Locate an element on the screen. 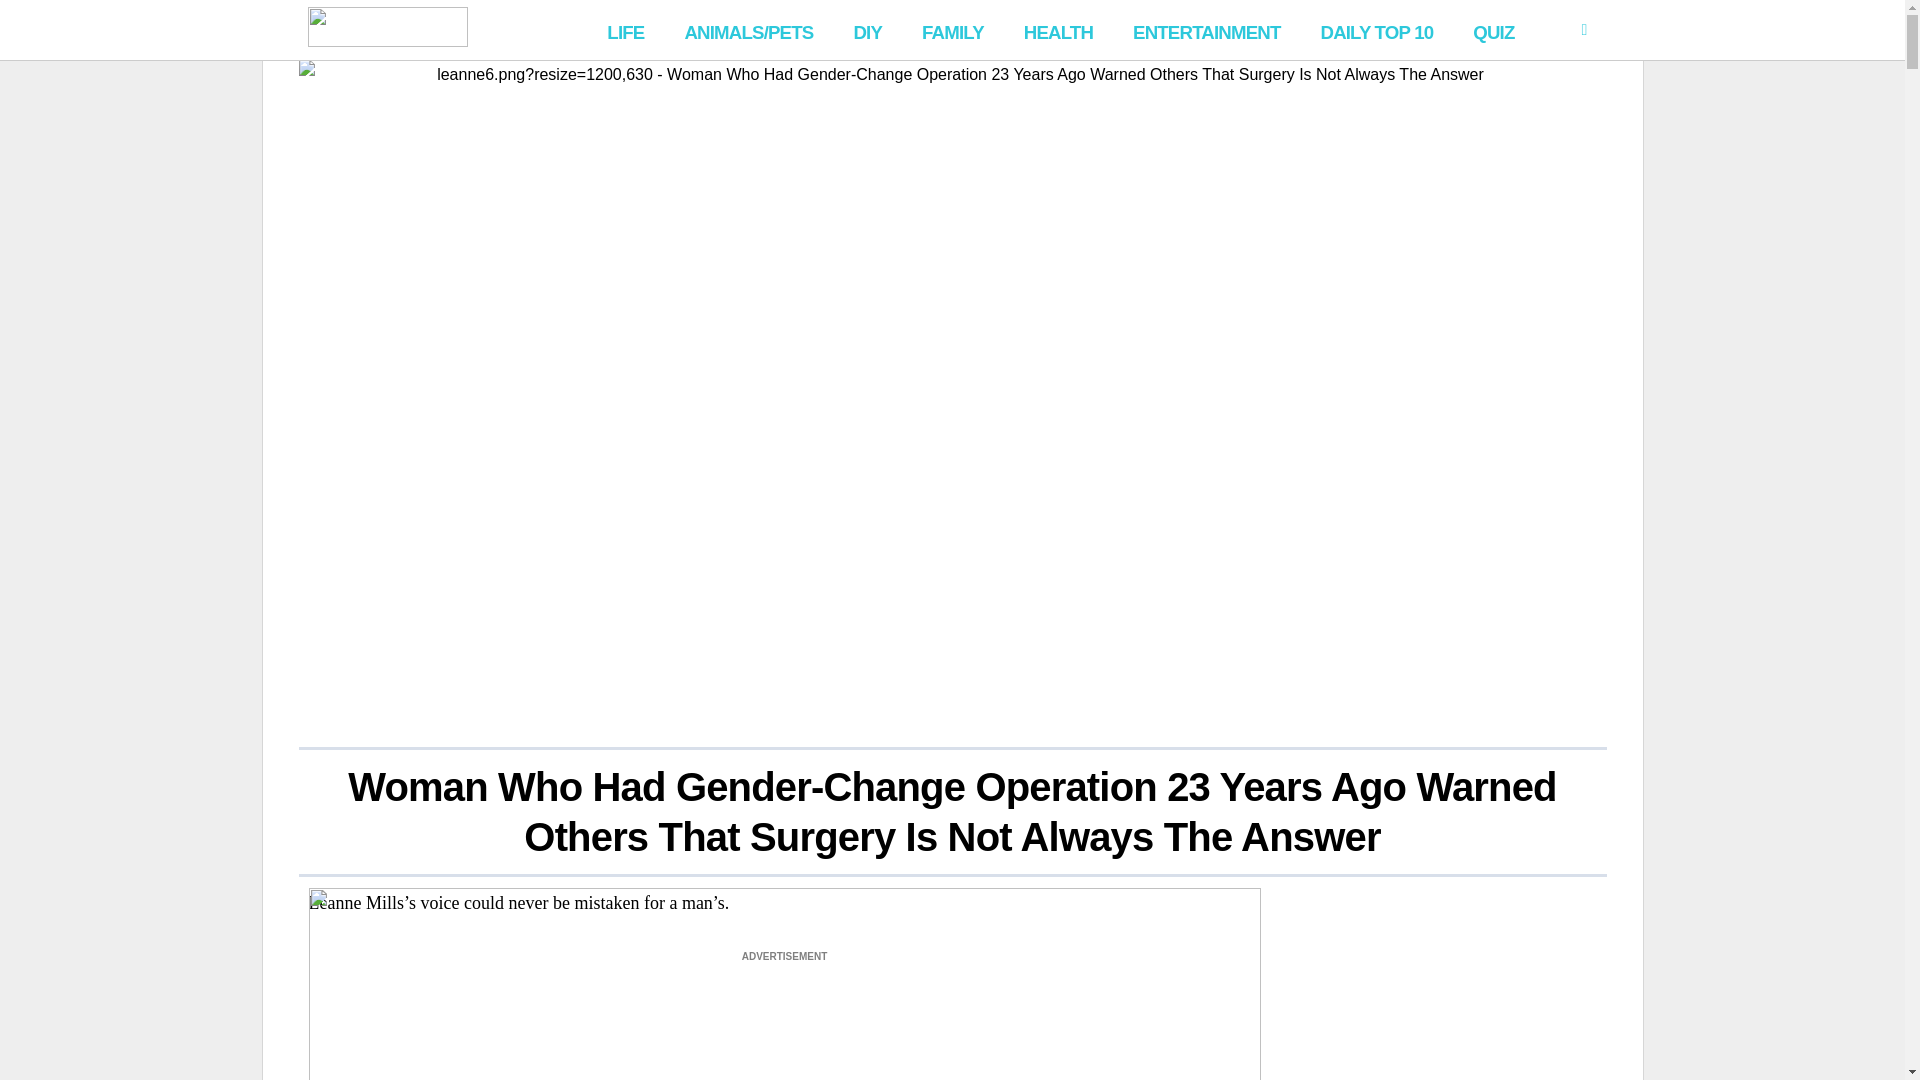  HEALTH is located at coordinates (1058, 30).